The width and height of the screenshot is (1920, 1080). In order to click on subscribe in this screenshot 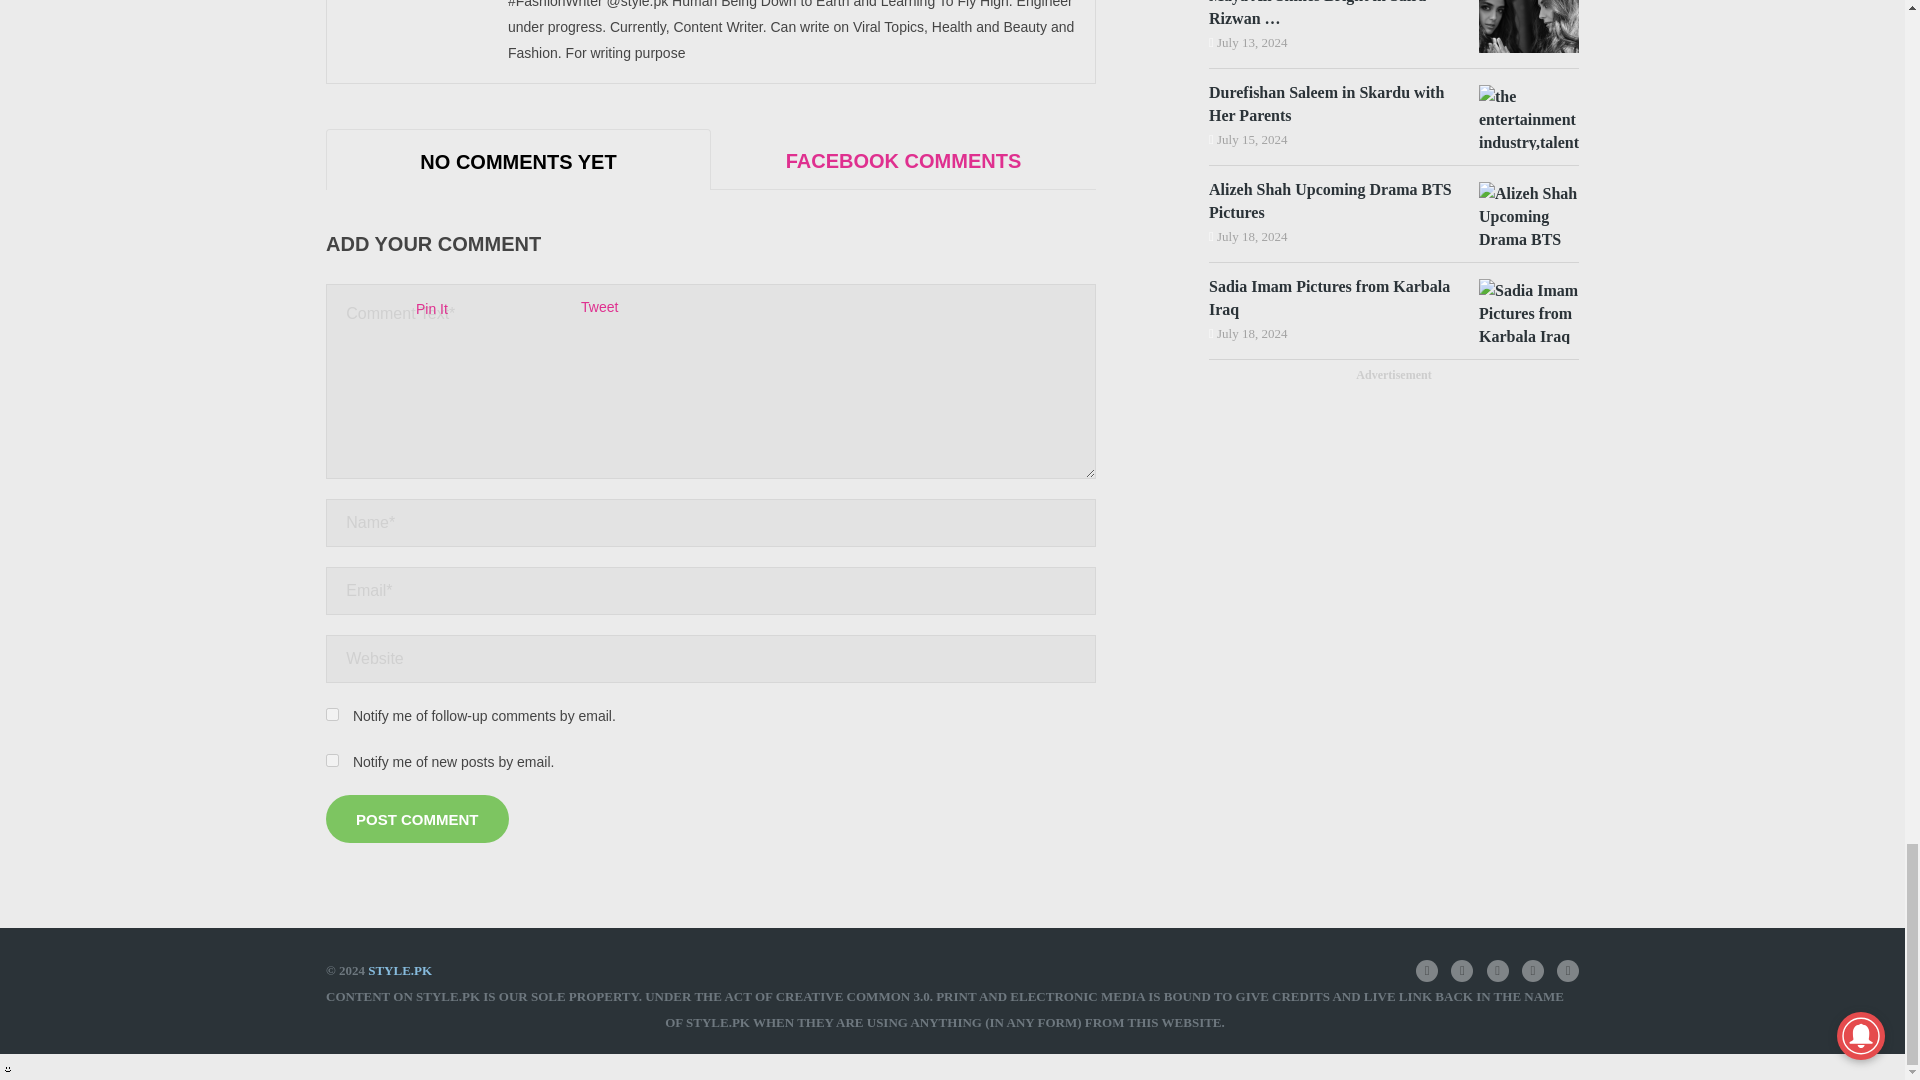, I will do `click(332, 714)`.